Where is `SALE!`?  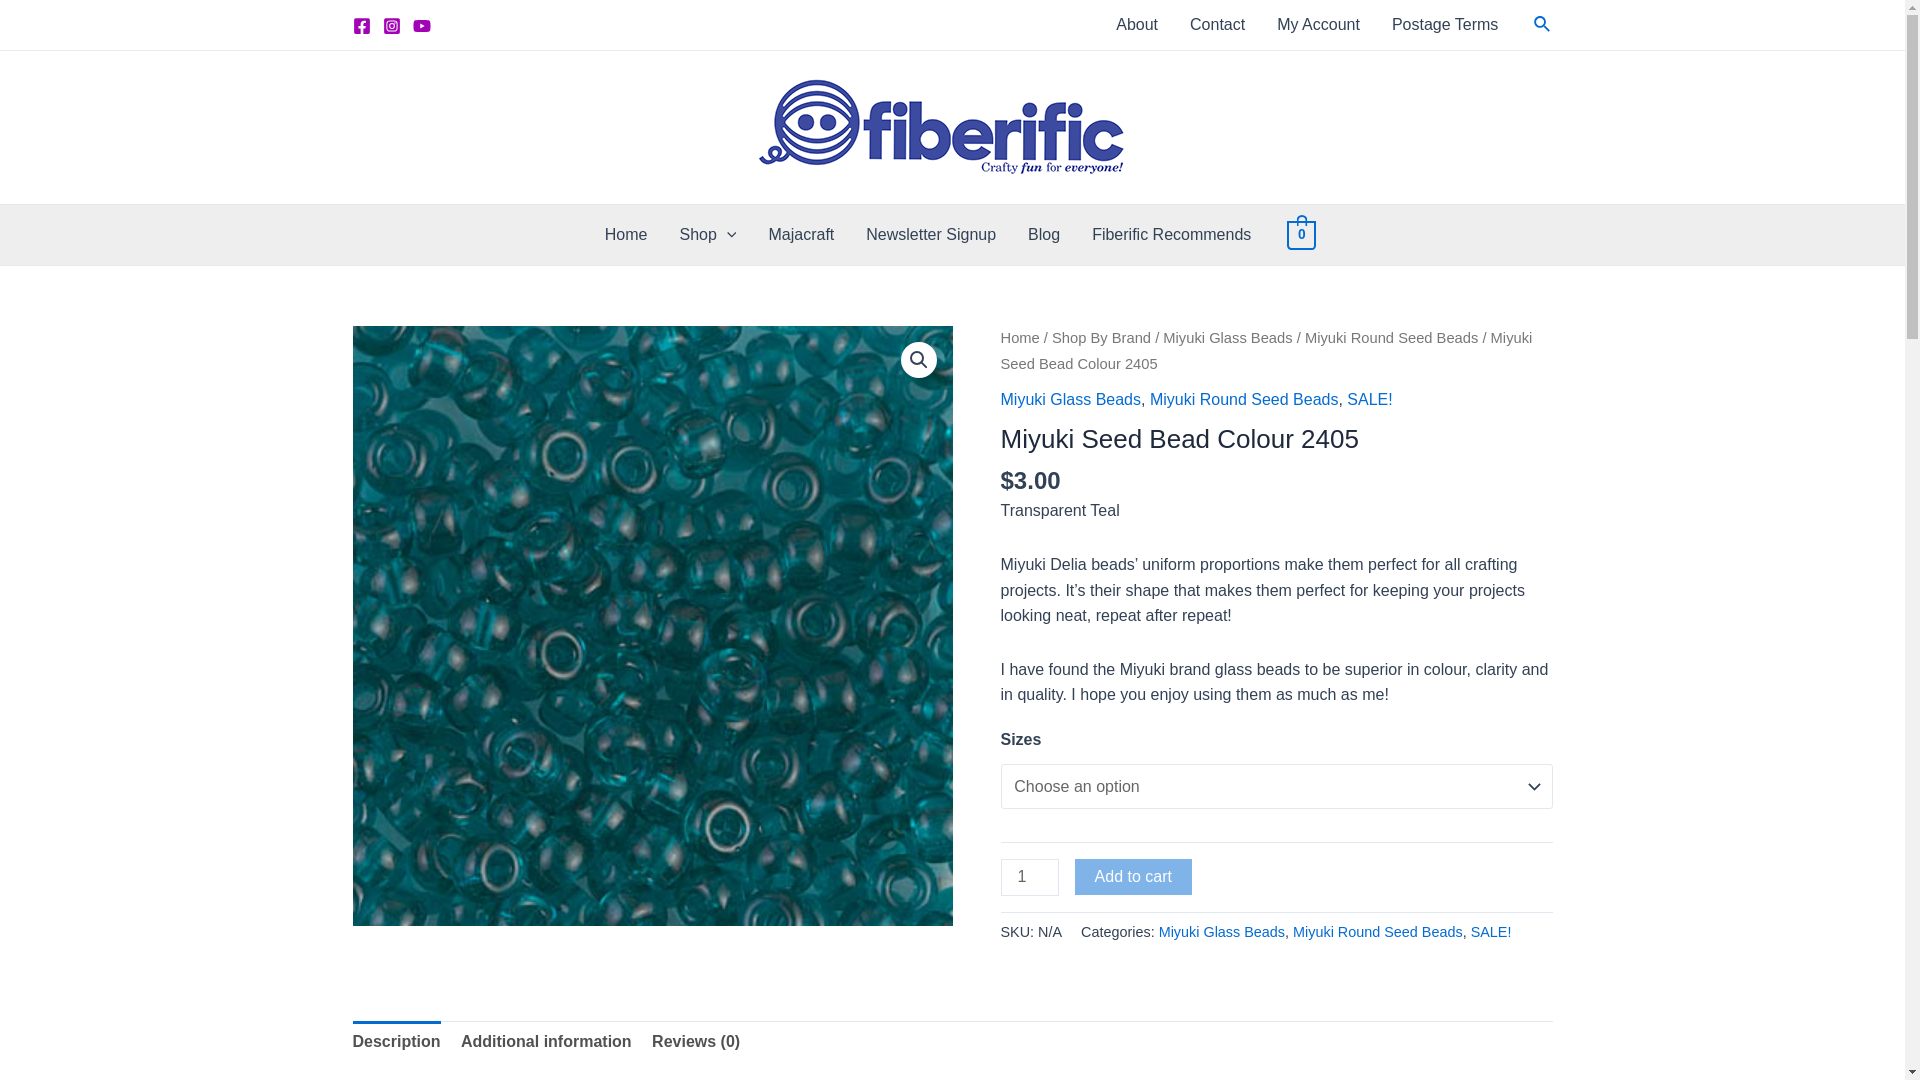
SALE! is located at coordinates (1492, 932).